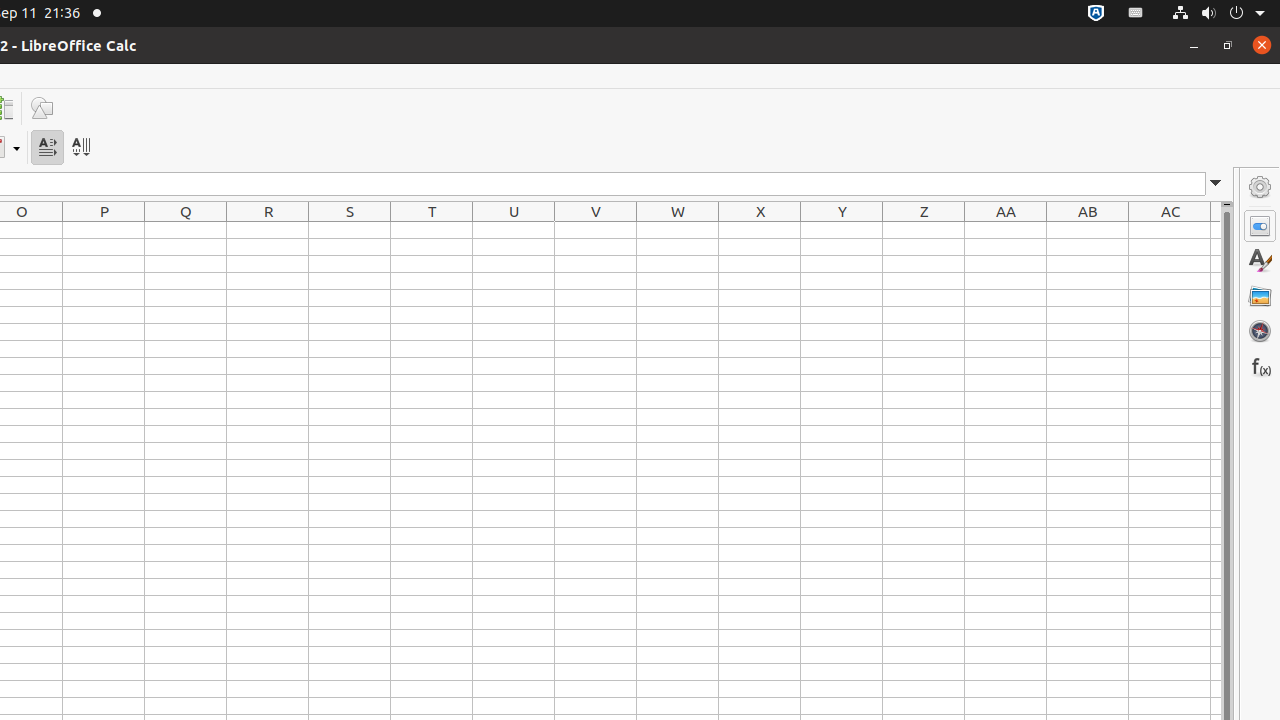 The image size is (1280, 720). What do you see at coordinates (42, 108) in the screenshot?
I see `Draw Functions` at bounding box center [42, 108].